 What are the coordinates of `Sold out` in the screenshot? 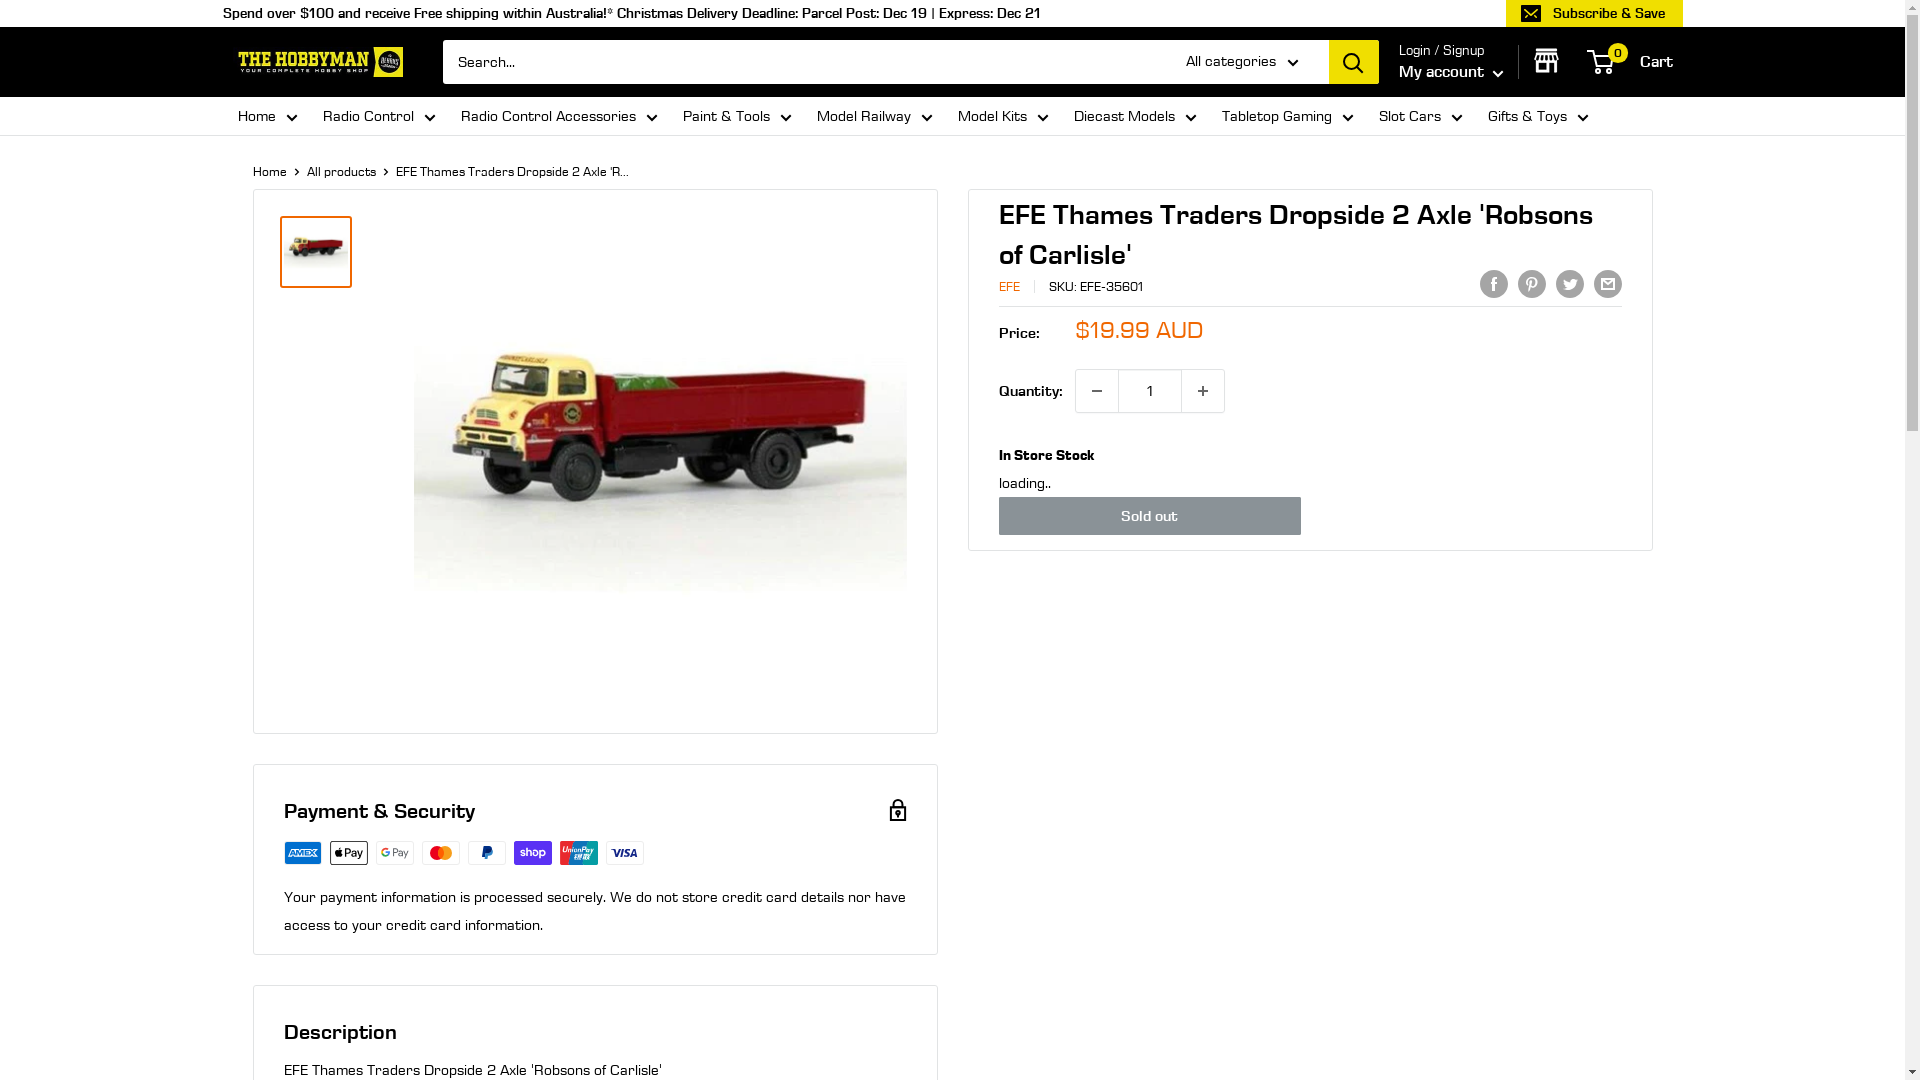 It's located at (1150, 516).